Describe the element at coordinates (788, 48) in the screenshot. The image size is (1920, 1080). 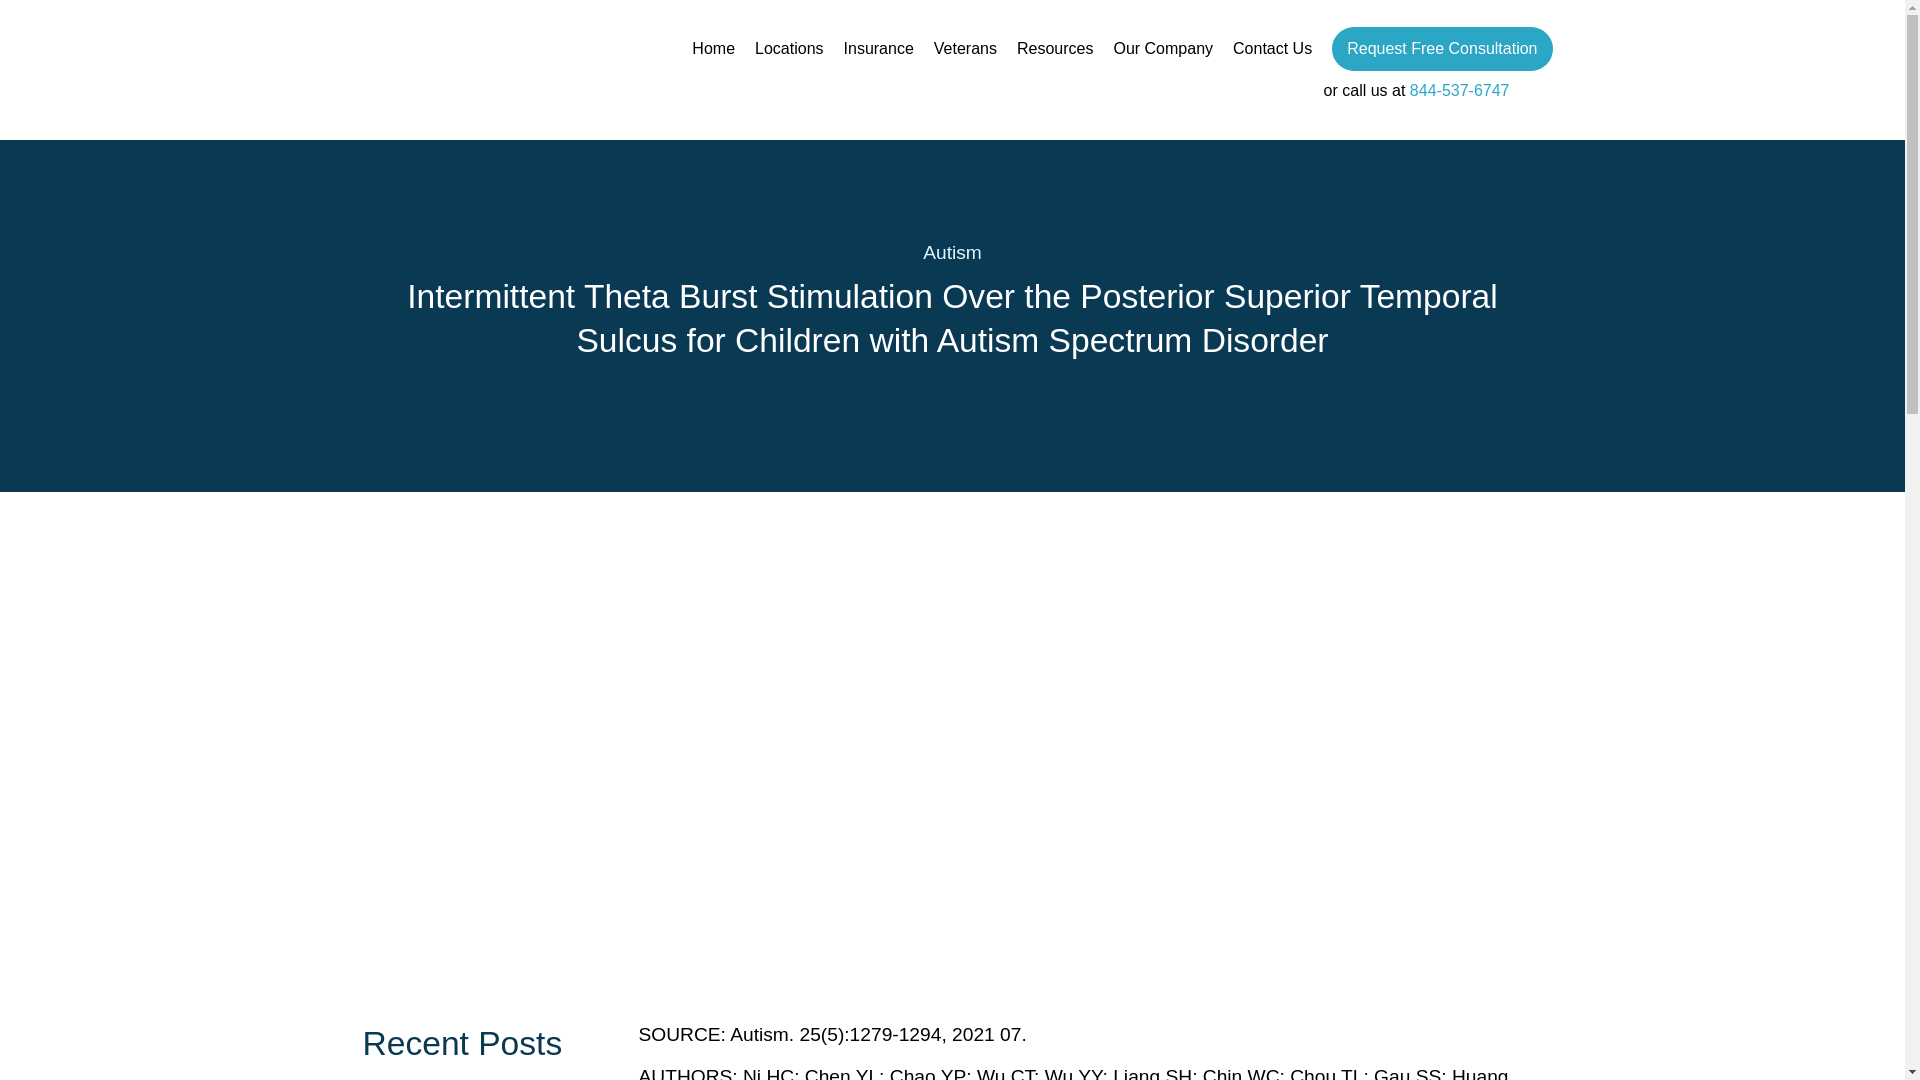
I see `Locations` at that location.